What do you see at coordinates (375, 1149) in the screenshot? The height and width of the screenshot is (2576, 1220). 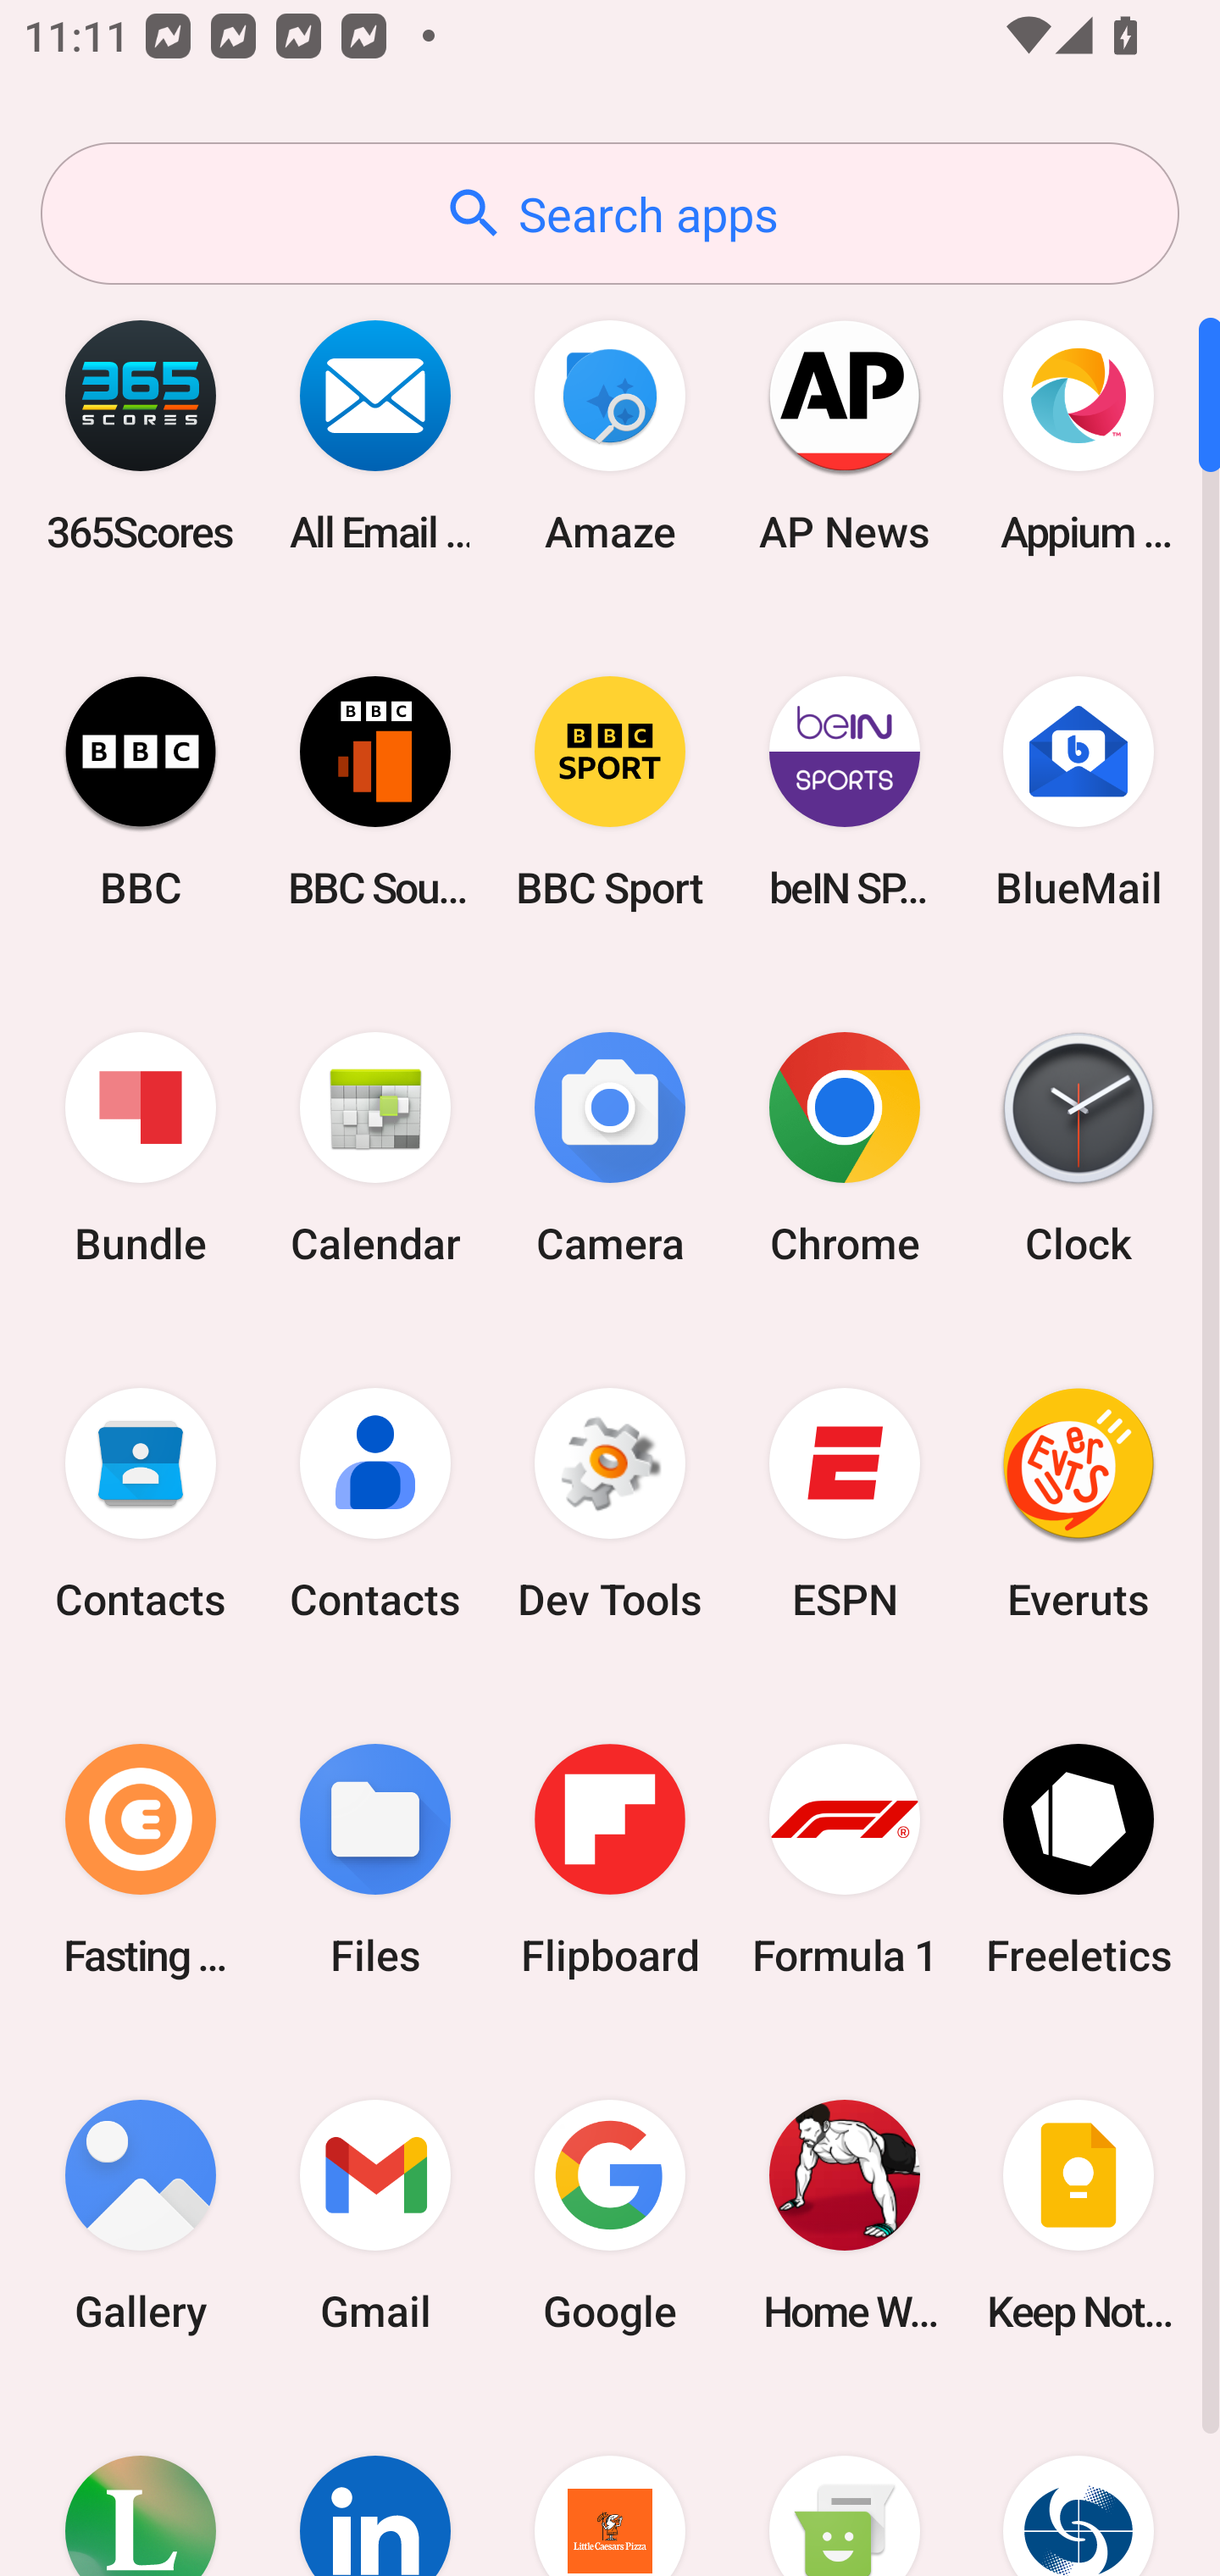 I see `Calendar` at bounding box center [375, 1149].